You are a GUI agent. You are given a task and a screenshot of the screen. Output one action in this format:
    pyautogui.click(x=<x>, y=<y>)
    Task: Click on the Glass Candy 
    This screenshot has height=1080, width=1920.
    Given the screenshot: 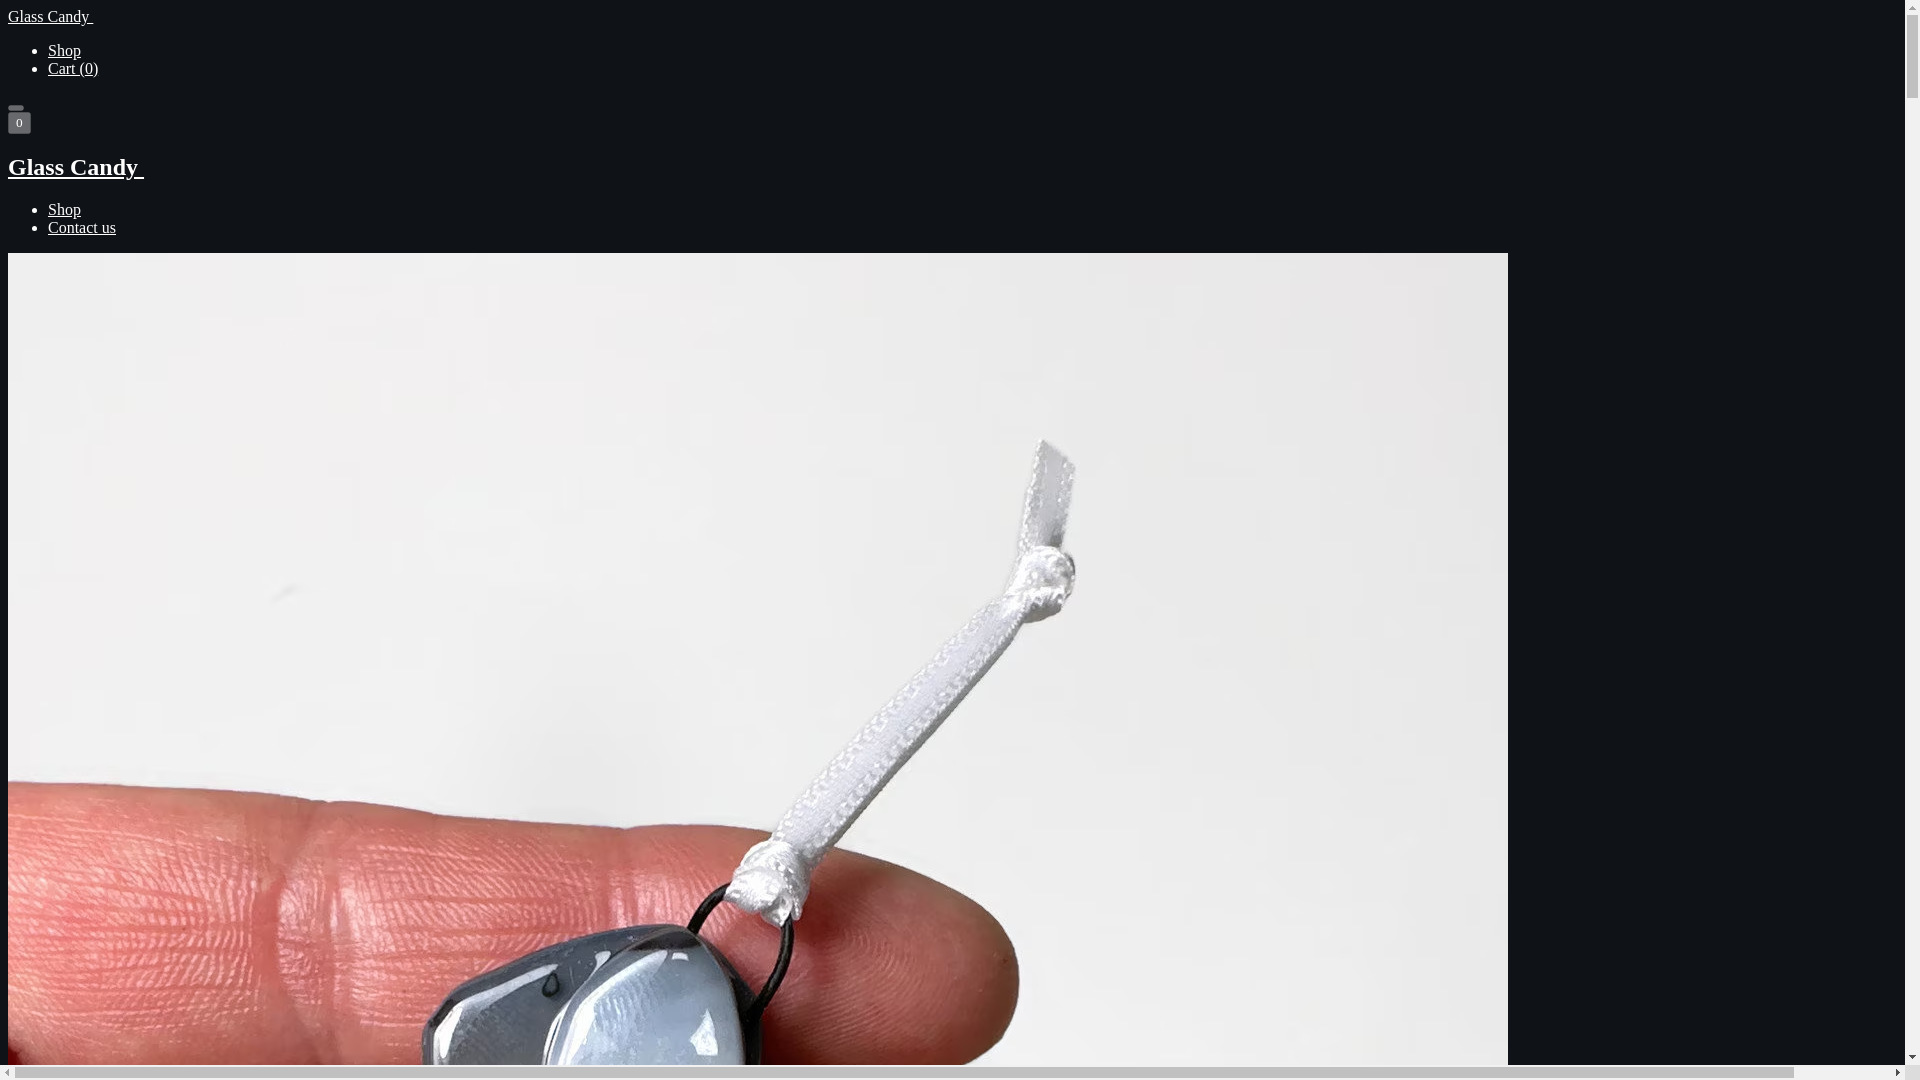 What is the action you would take?
    pyautogui.click(x=952, y=168)
    